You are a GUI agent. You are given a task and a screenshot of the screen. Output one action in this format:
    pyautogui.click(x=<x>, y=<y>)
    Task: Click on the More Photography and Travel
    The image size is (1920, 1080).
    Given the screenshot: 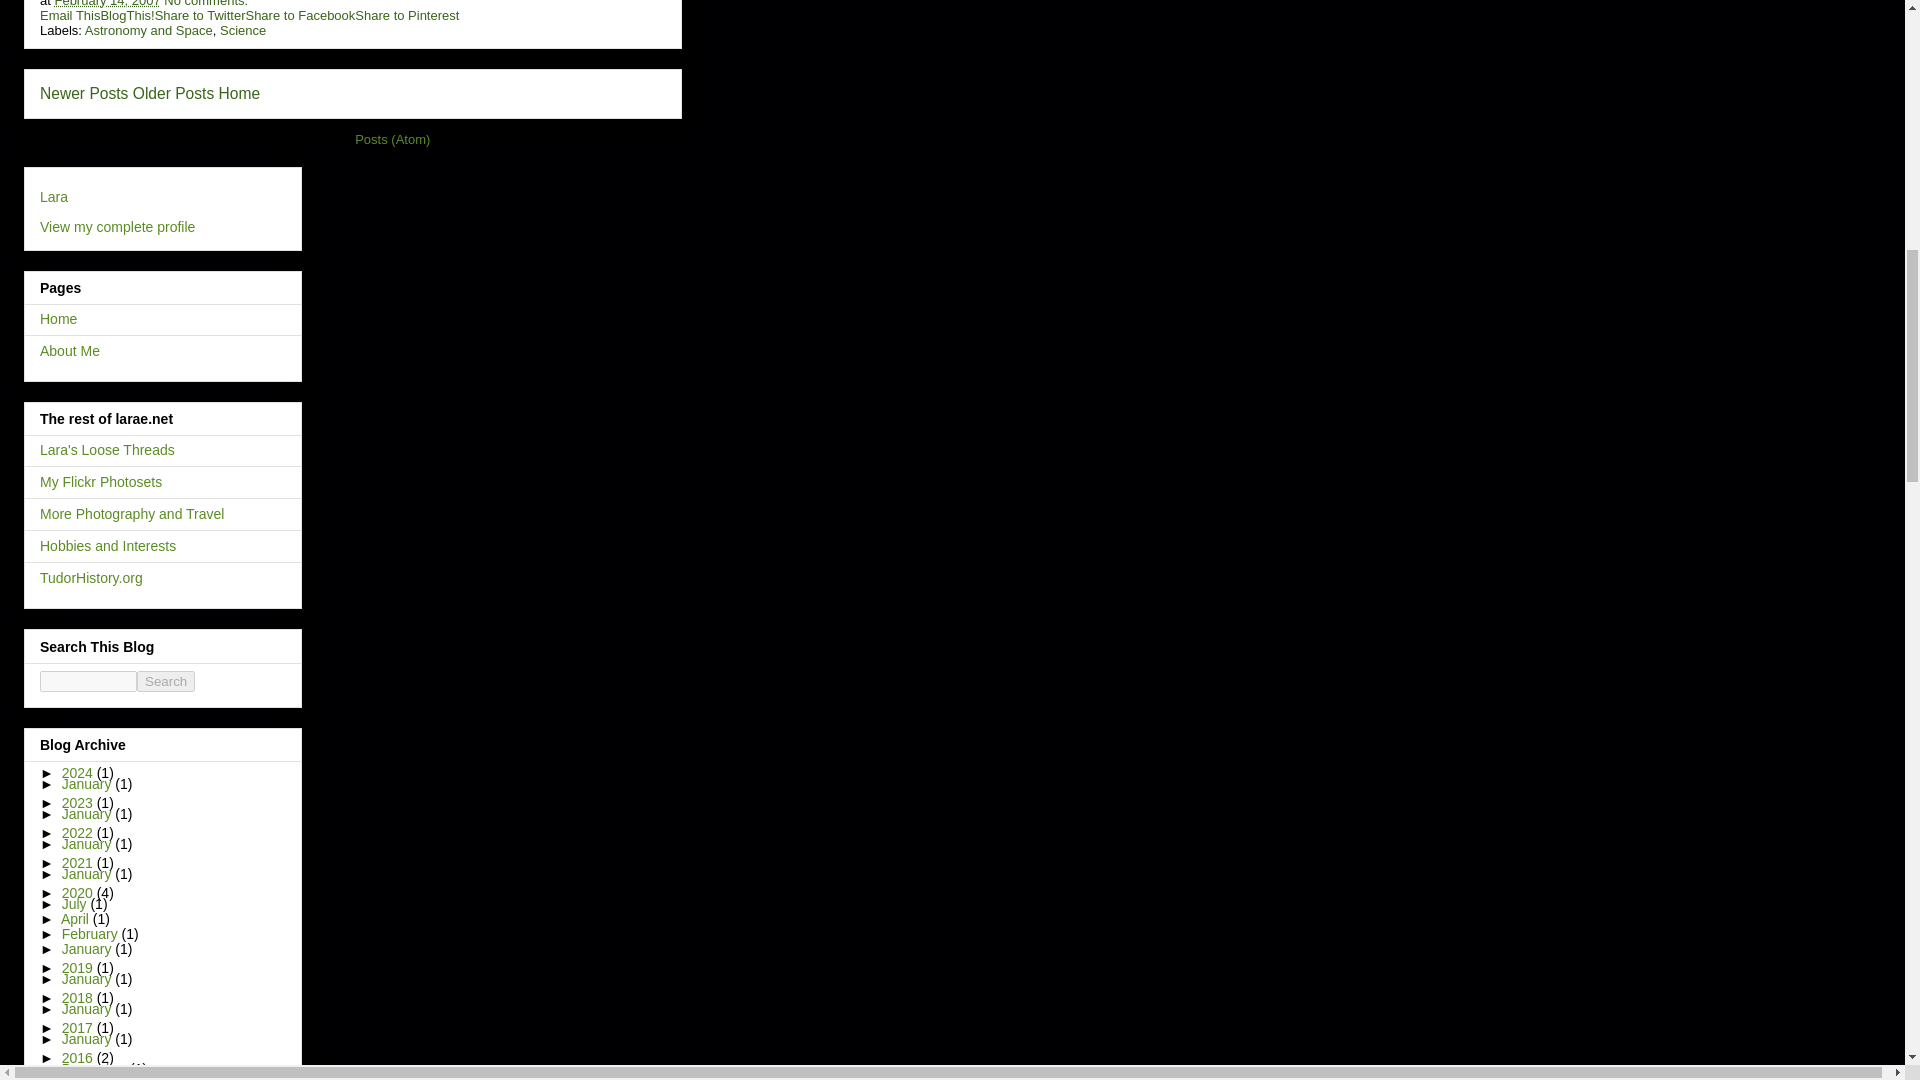 What is the action you would take?
    pyautogui.click(x=132, y=514)
    